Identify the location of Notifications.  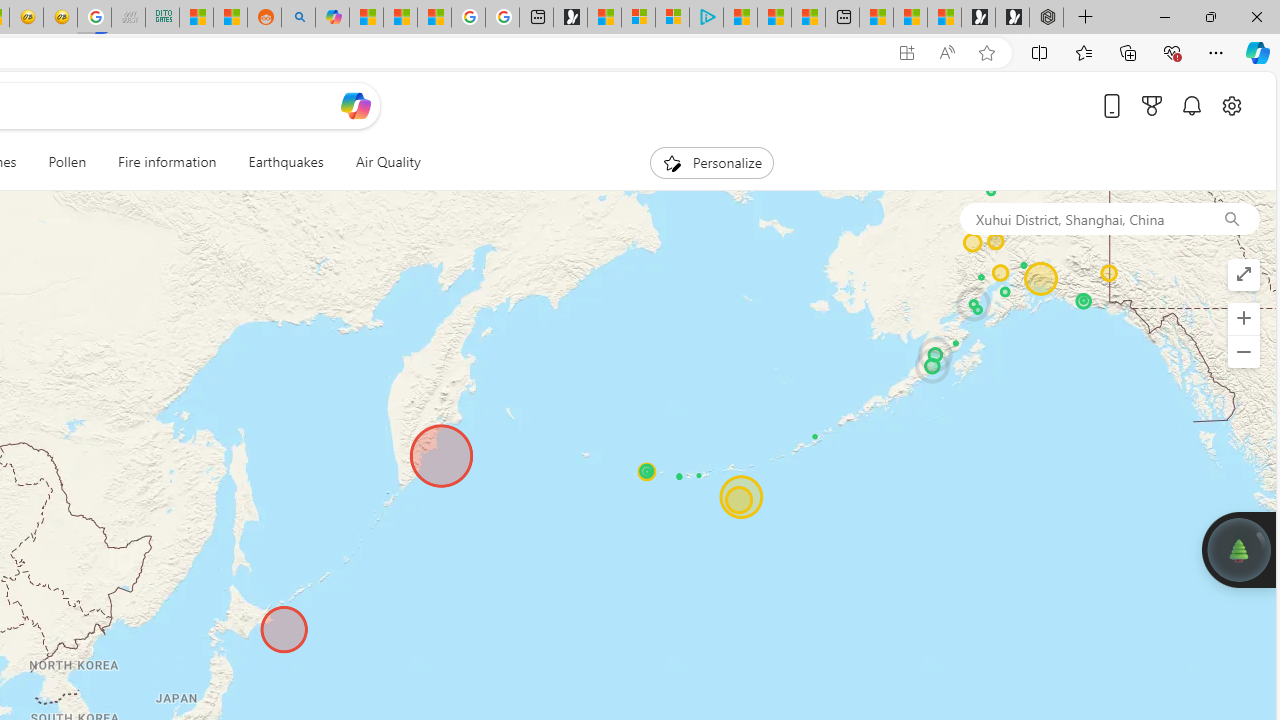
(1192, 105).